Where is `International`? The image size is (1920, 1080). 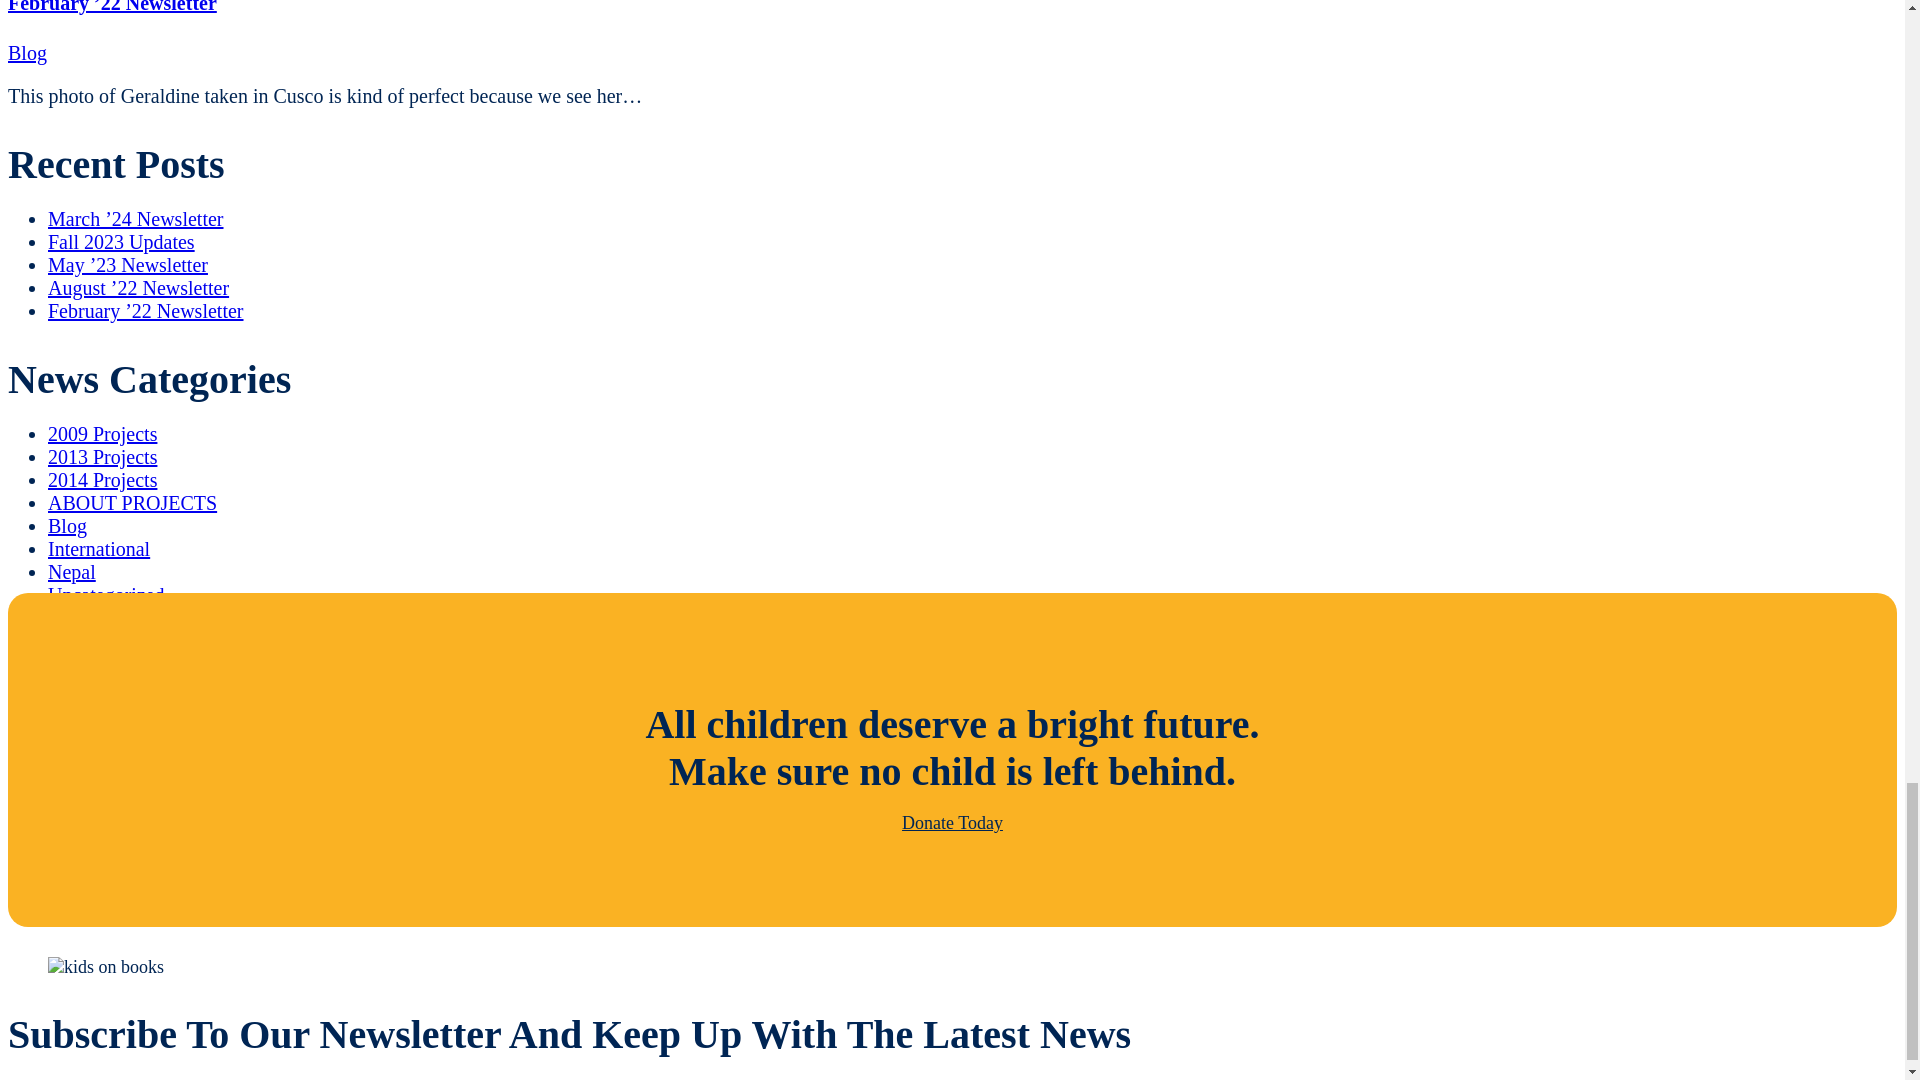
International is located at coordinates (98, 548).